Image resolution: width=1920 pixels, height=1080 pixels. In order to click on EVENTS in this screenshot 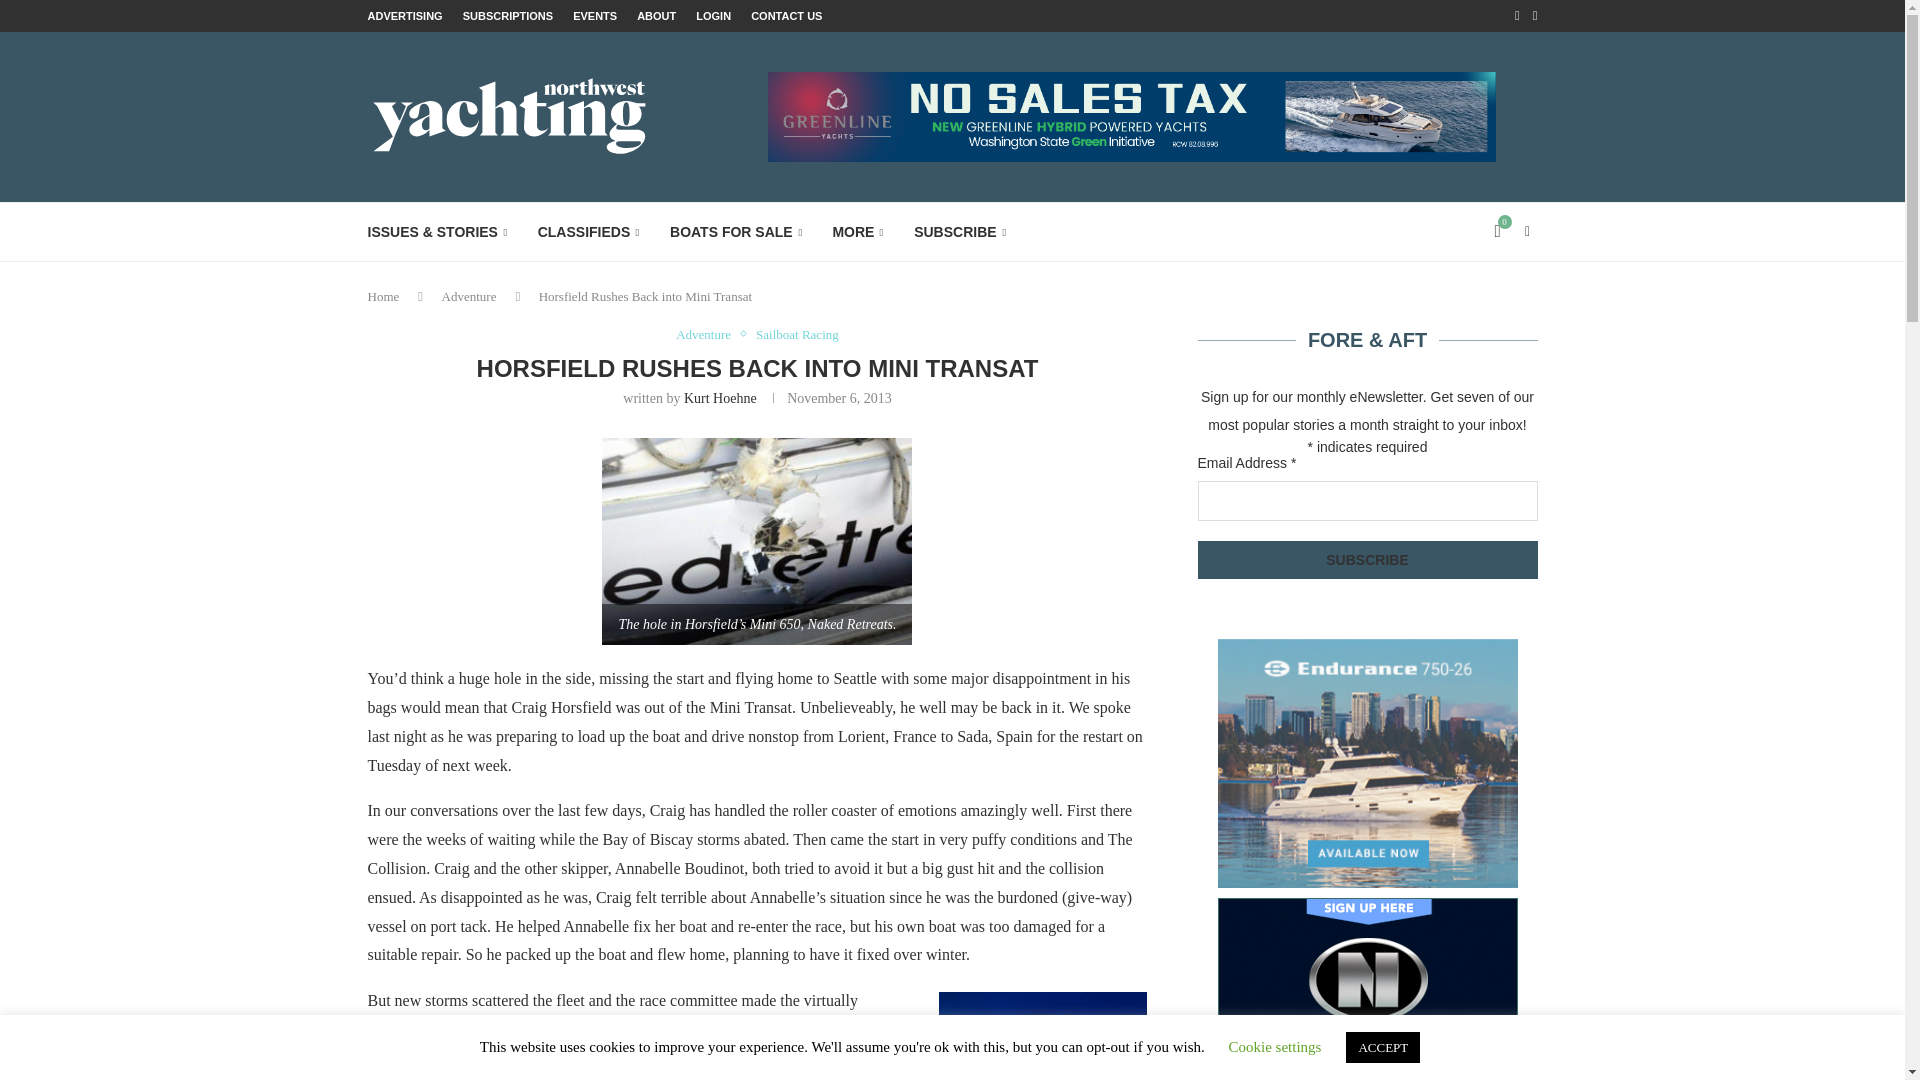, I will do `click(594, 16)`.